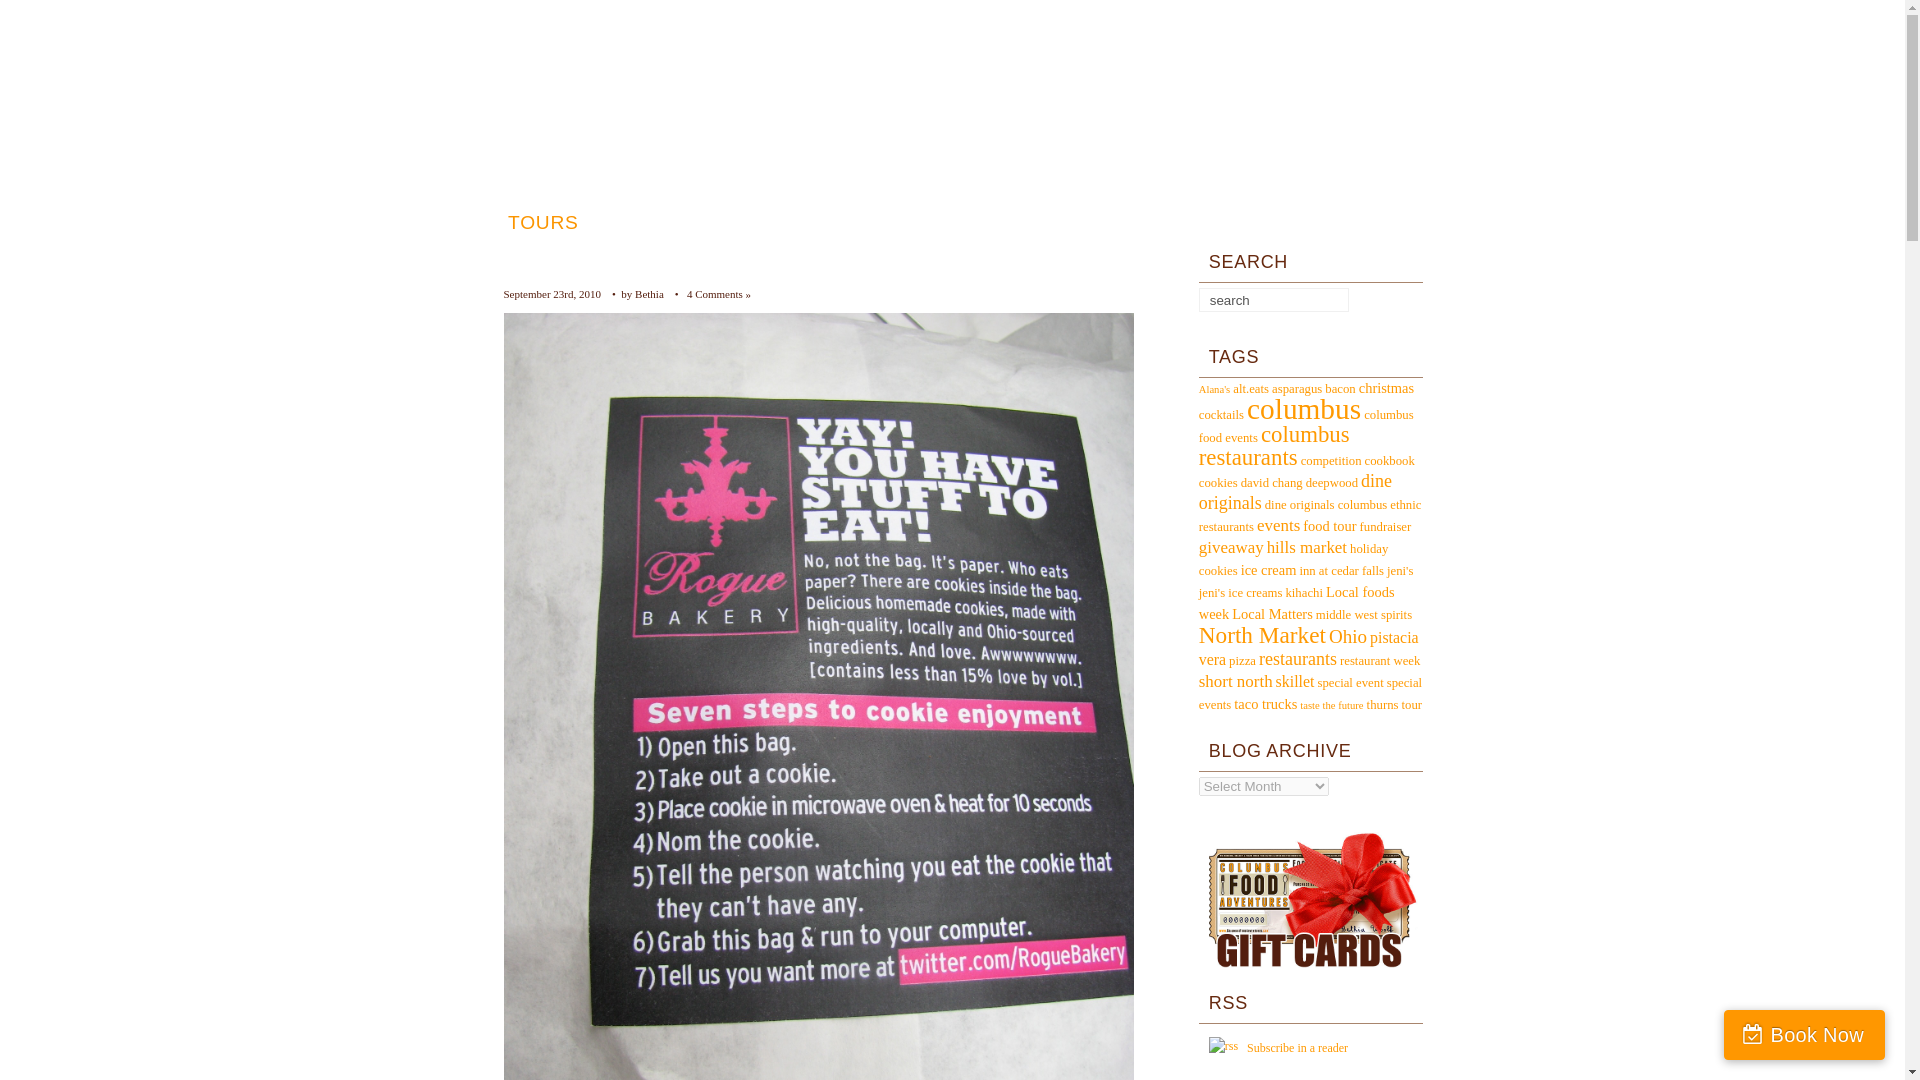 This screenshot has width=1920, height=1080. Describe the element at coordinates (1262, 301) in the screenshot. I see `search` at that location.